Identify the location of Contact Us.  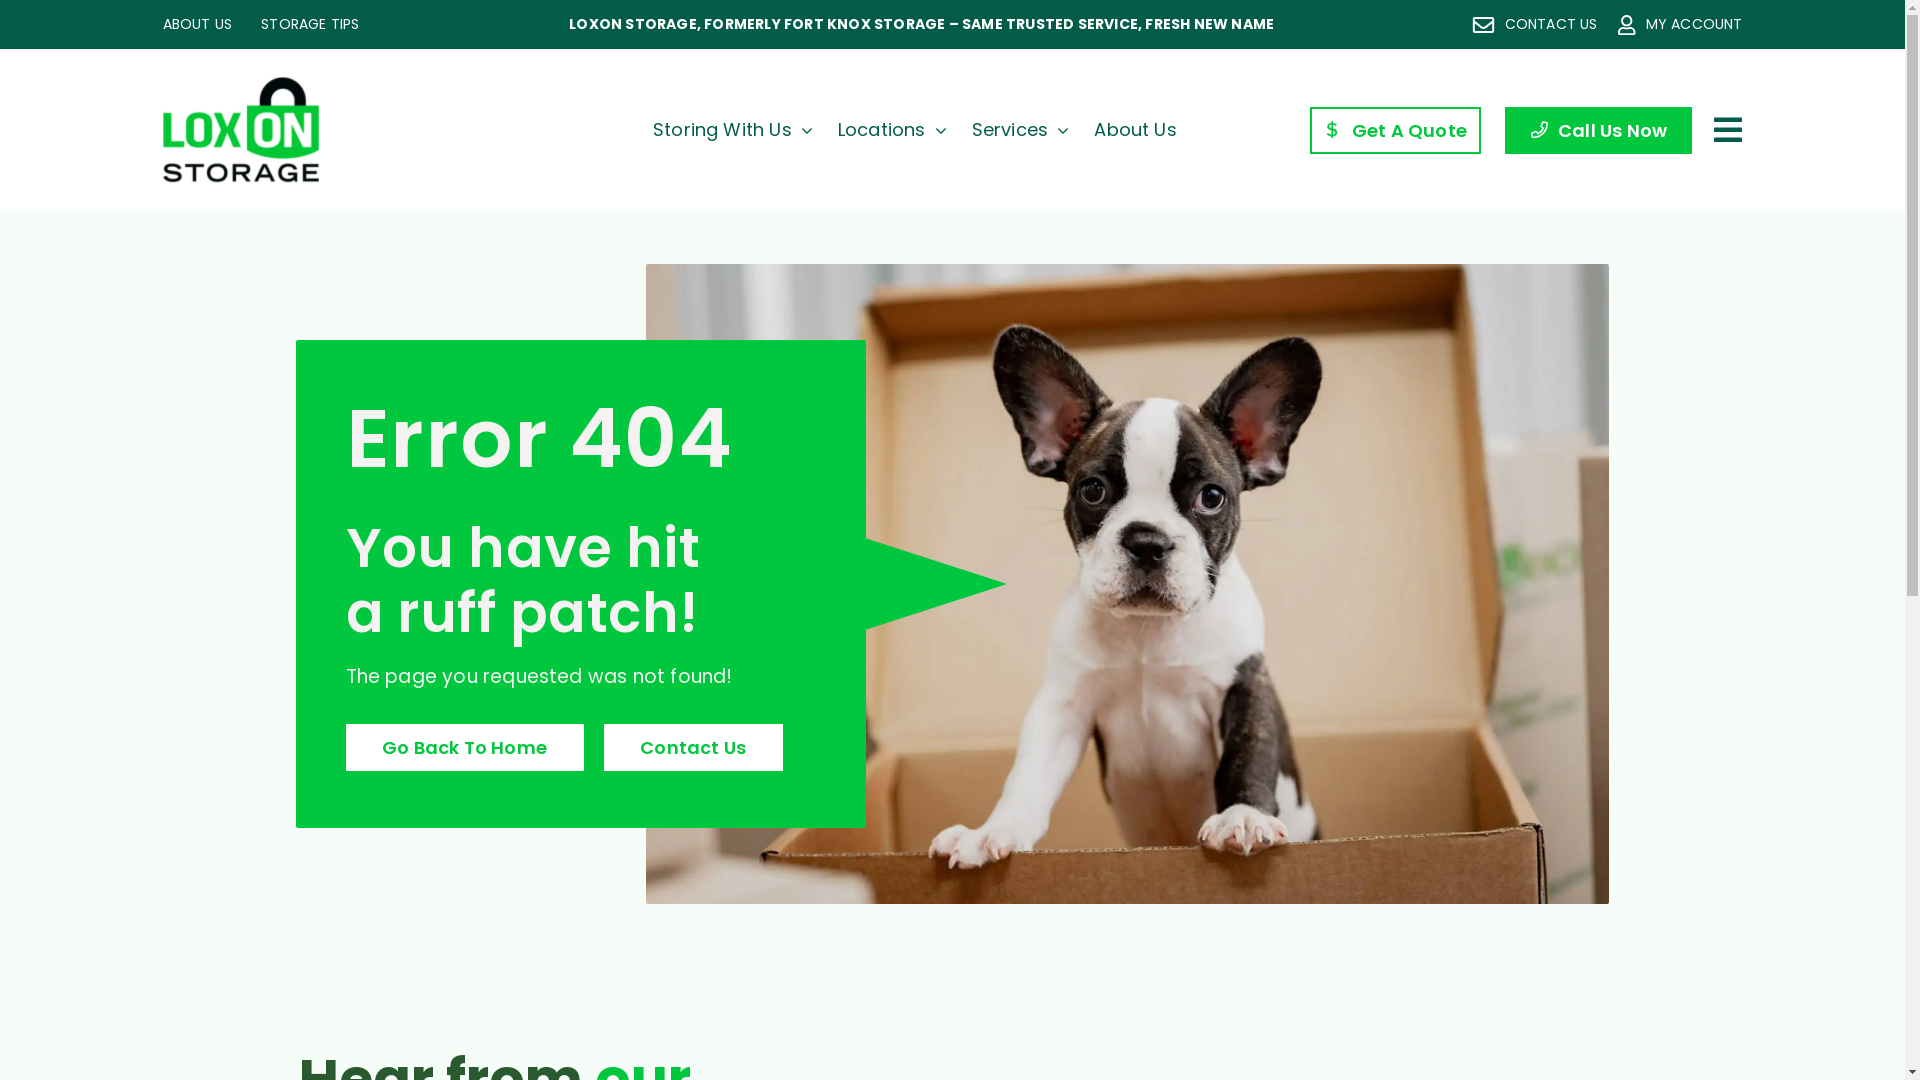
(694, 748).